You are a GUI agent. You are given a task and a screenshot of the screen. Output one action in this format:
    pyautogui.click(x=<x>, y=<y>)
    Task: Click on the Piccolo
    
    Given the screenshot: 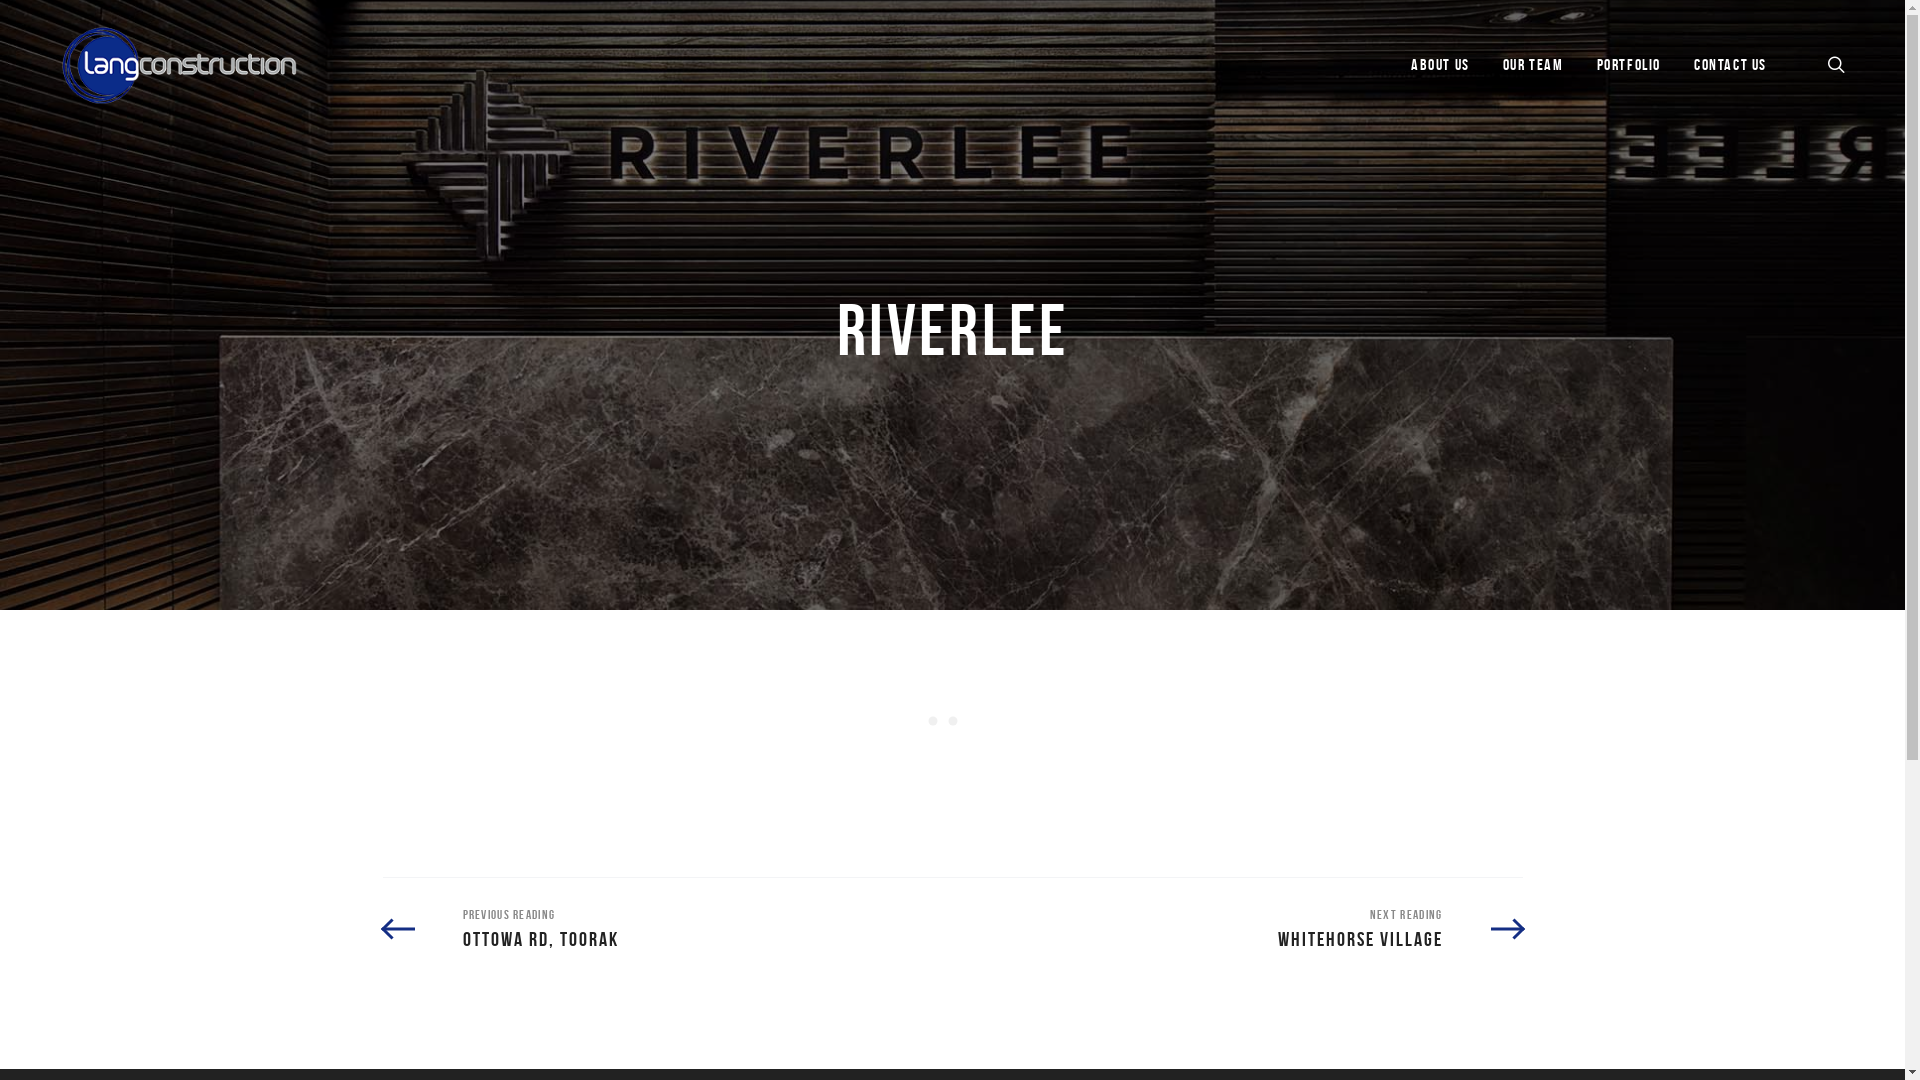 What is the action you would take?
    pyautogui.click(x=990, y=890)
    